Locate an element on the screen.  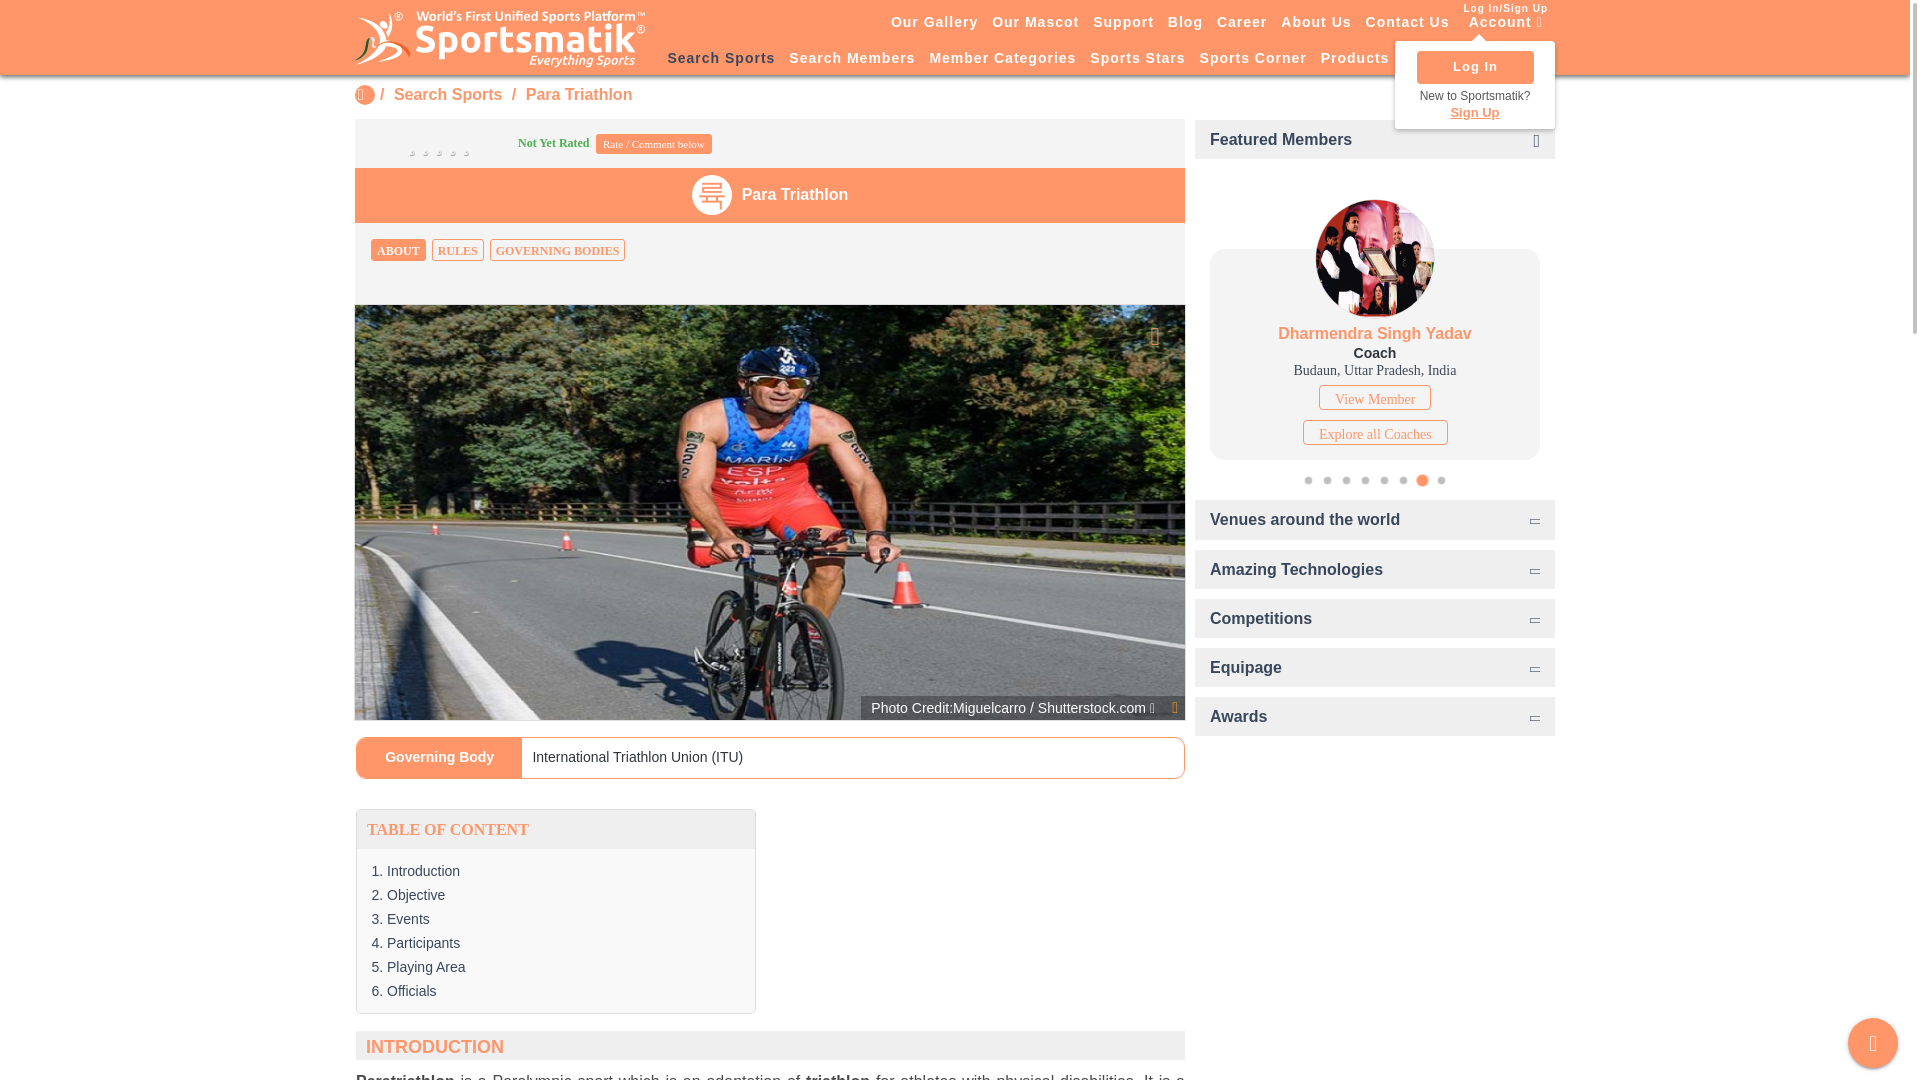
Not Yet Rated is located at coordinates (482, 142).